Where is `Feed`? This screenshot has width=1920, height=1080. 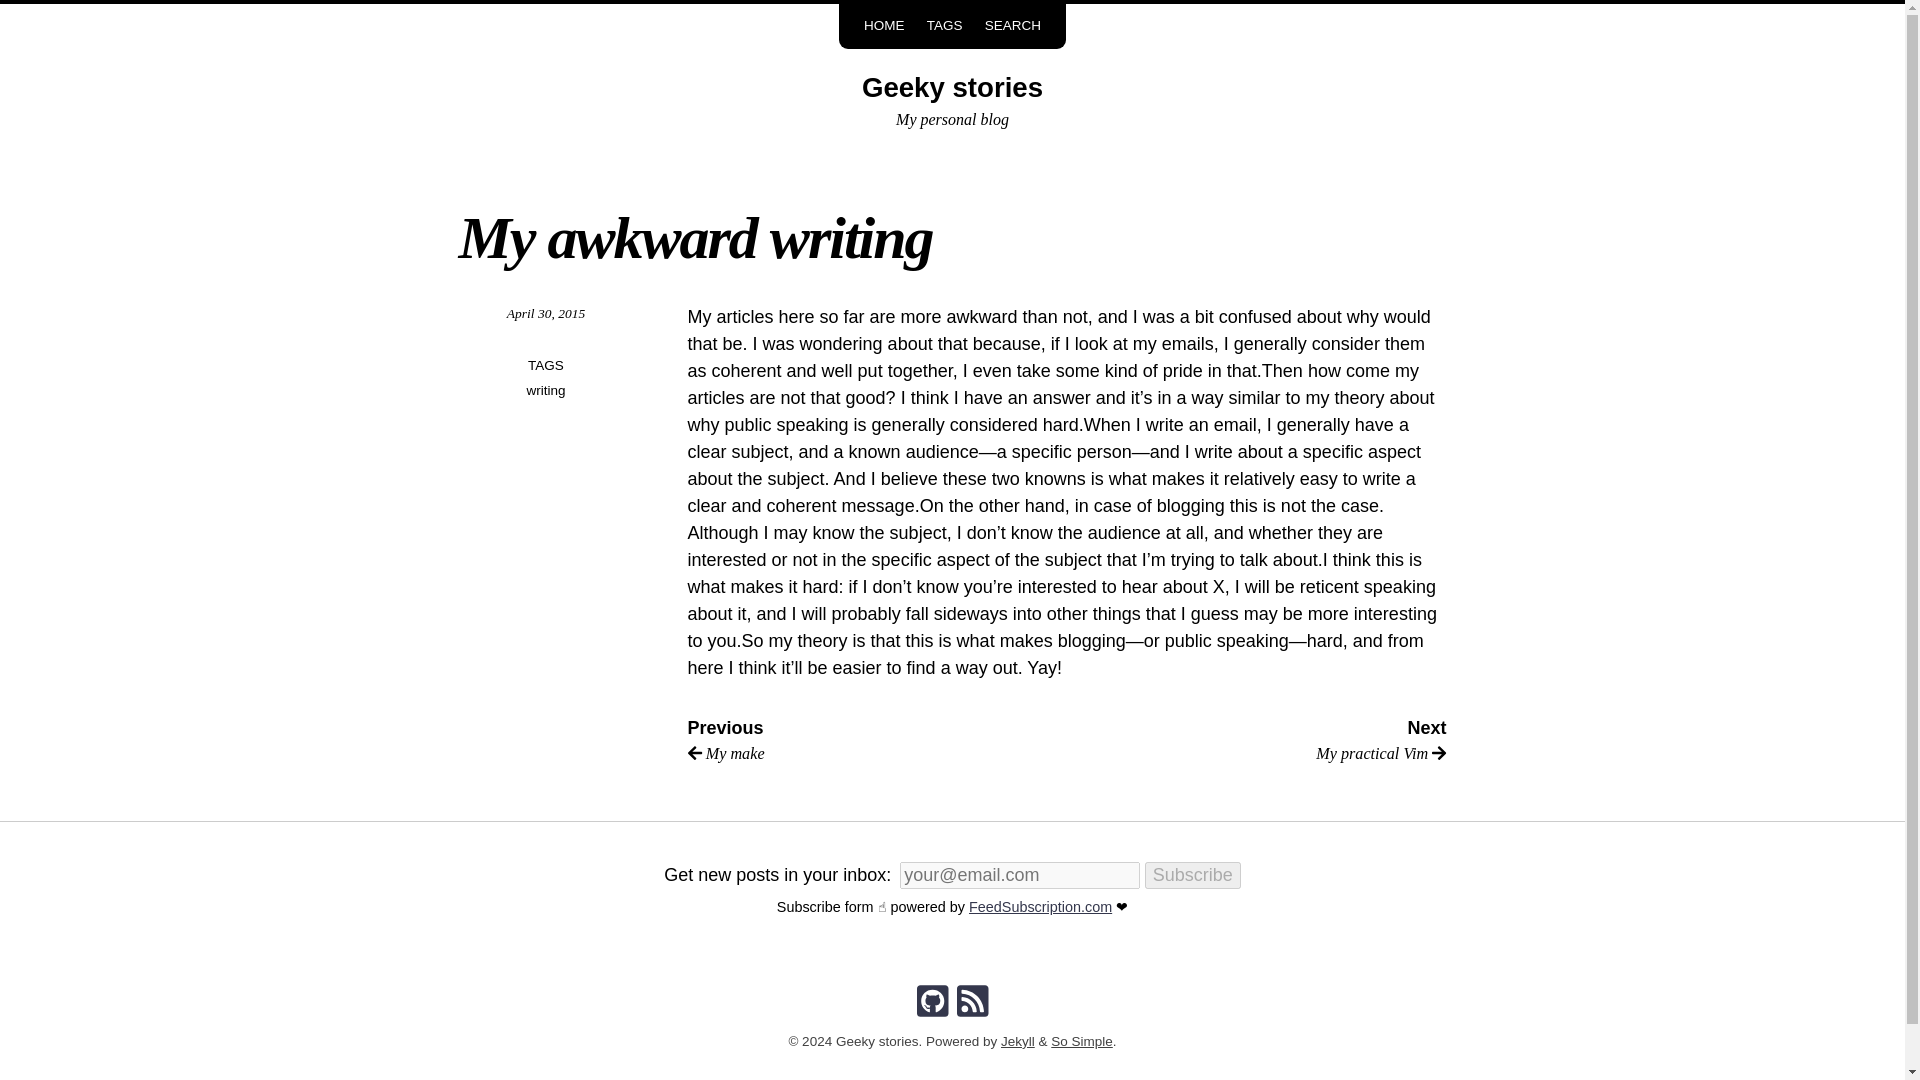
Feed is located at coordinates (972, 1002).